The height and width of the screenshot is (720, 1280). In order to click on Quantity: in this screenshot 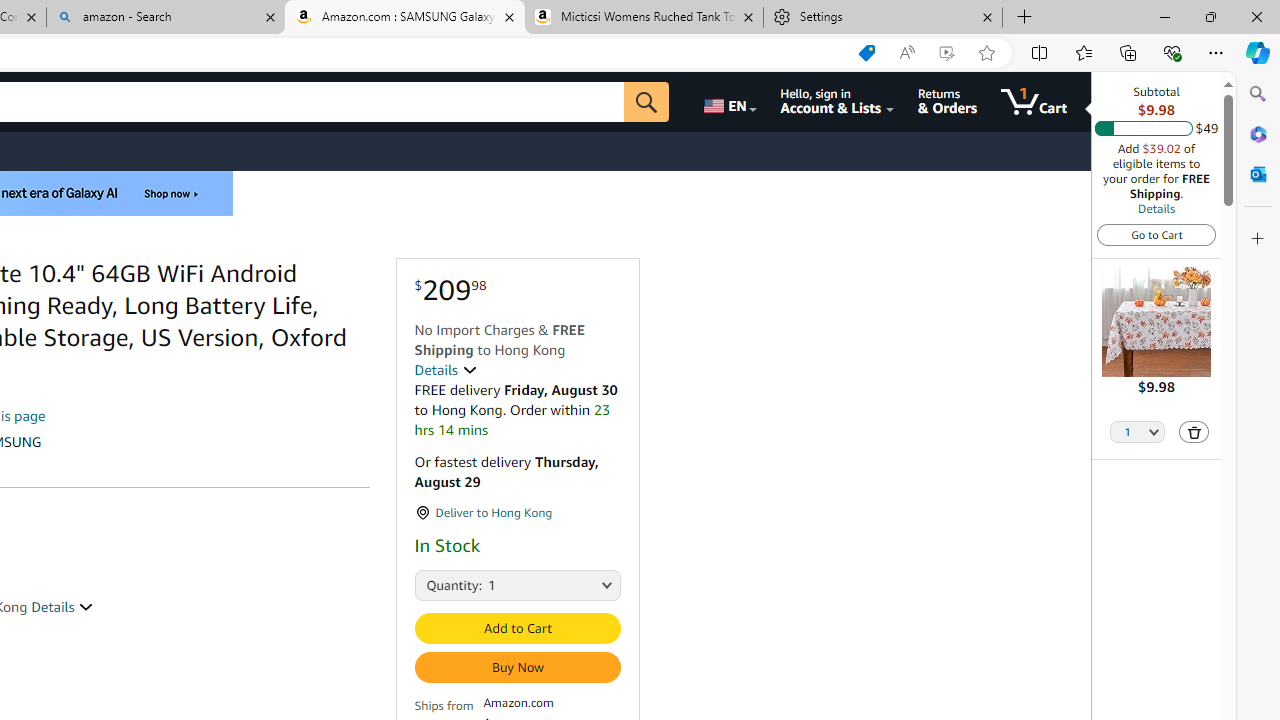, I will do `click(432, 584)`.